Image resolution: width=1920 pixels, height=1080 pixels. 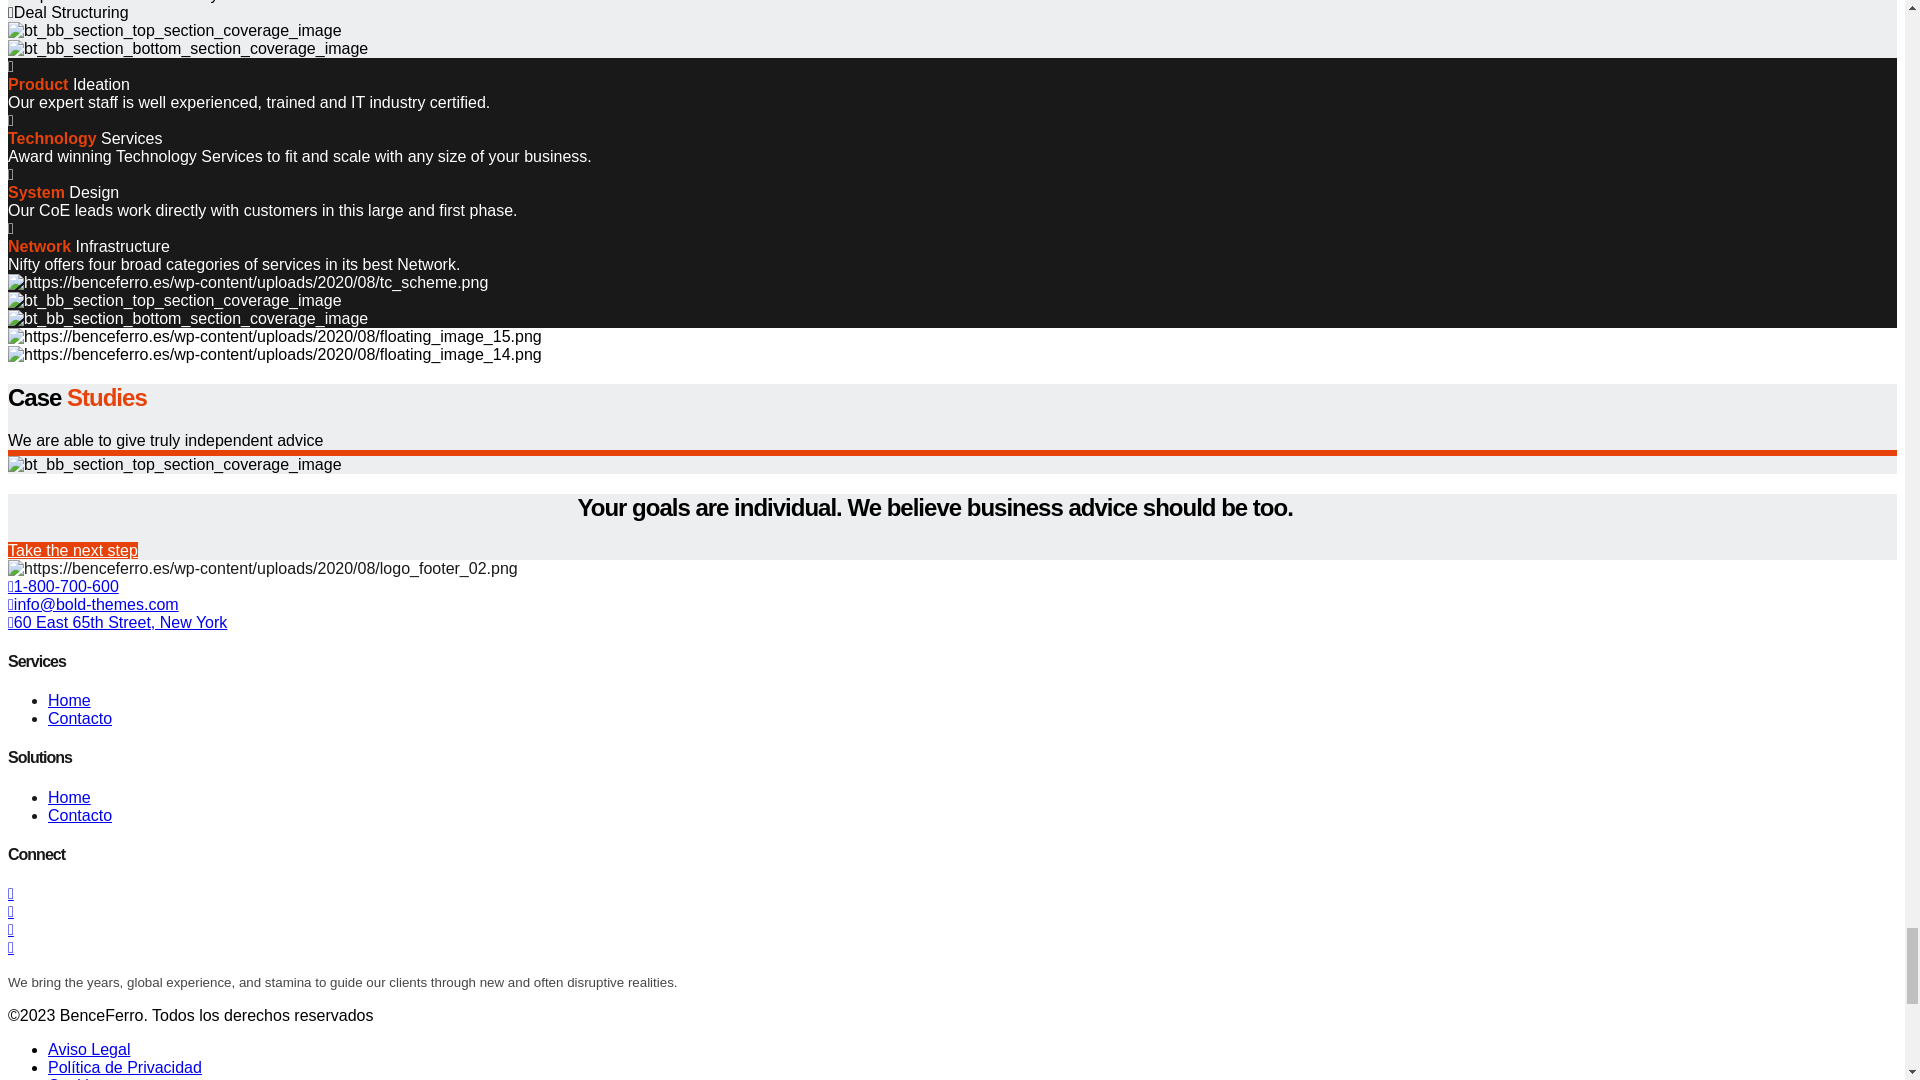 What do you see at coordinates (69, 700) in the screenshot?
I see `Home` at bounding box center [69, 700].